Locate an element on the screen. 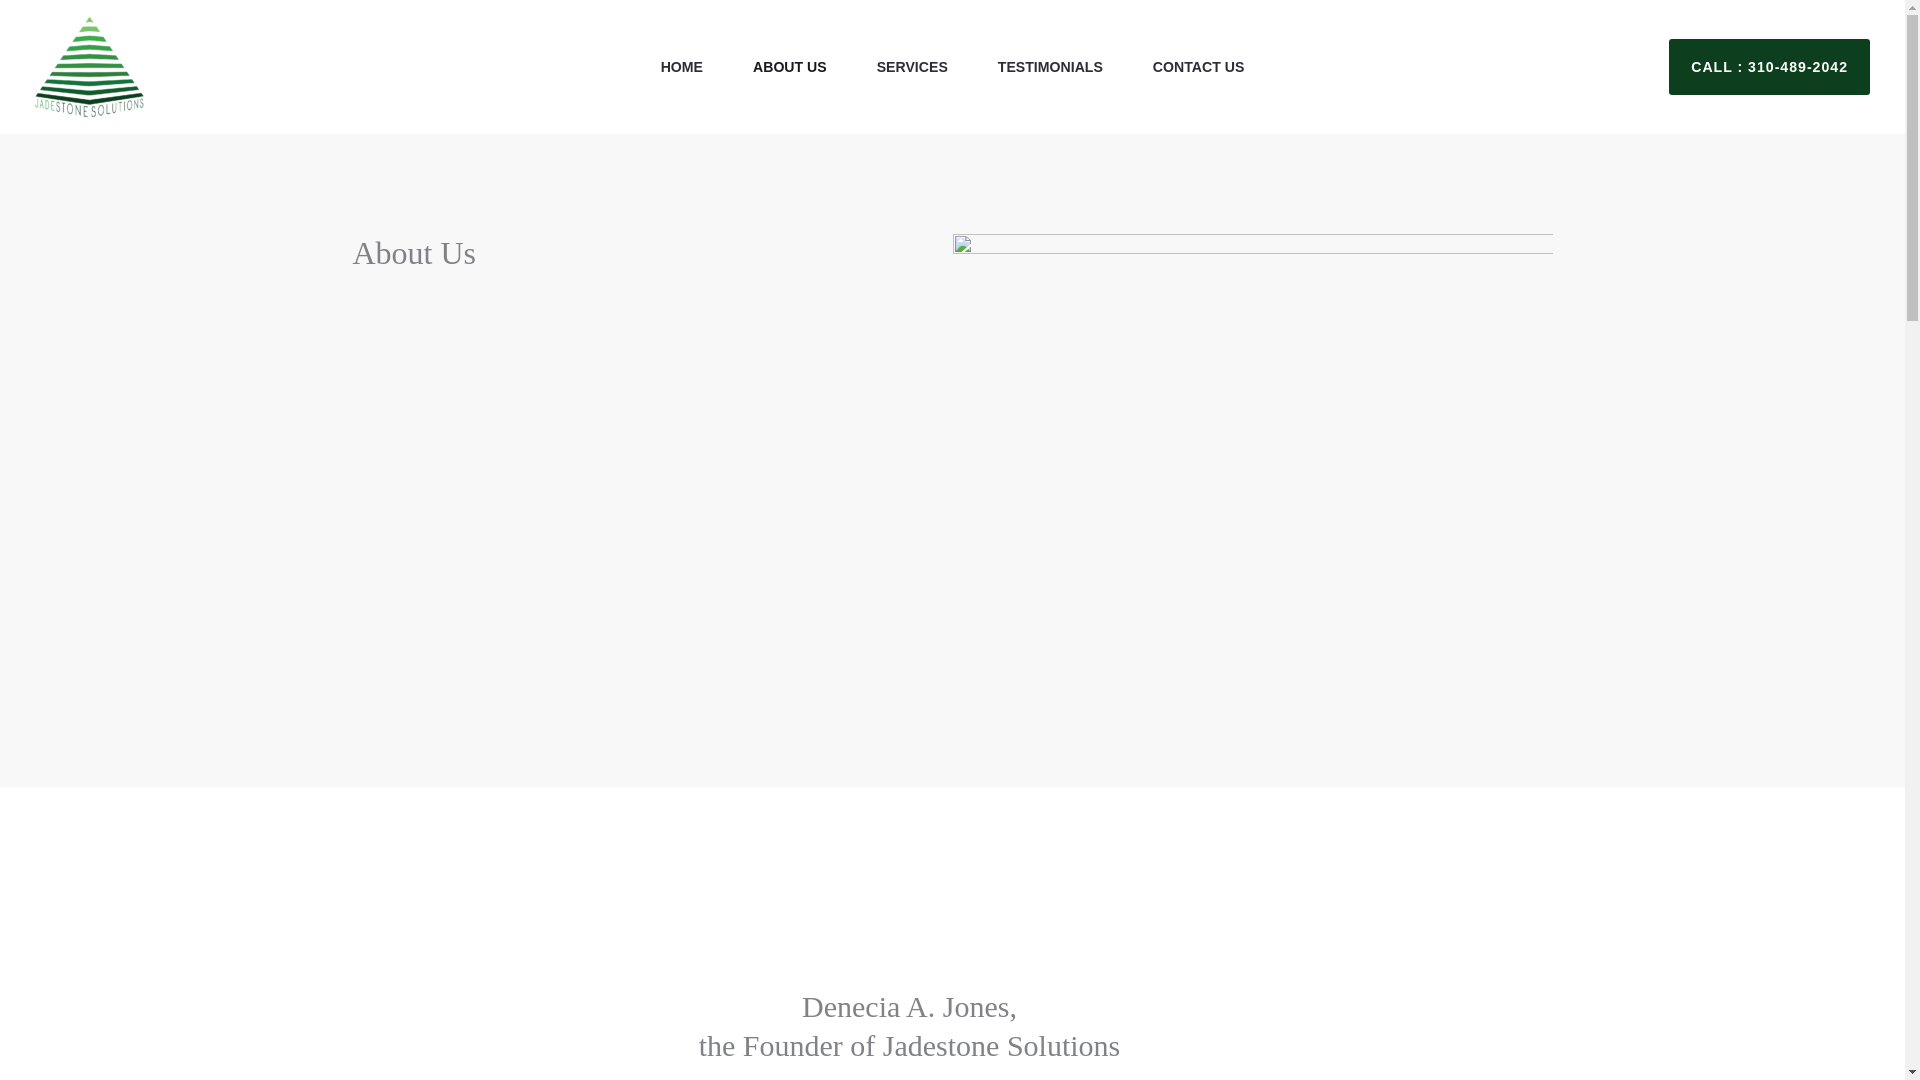  TESTIMONIALS is located at coordinates (1050, 66).